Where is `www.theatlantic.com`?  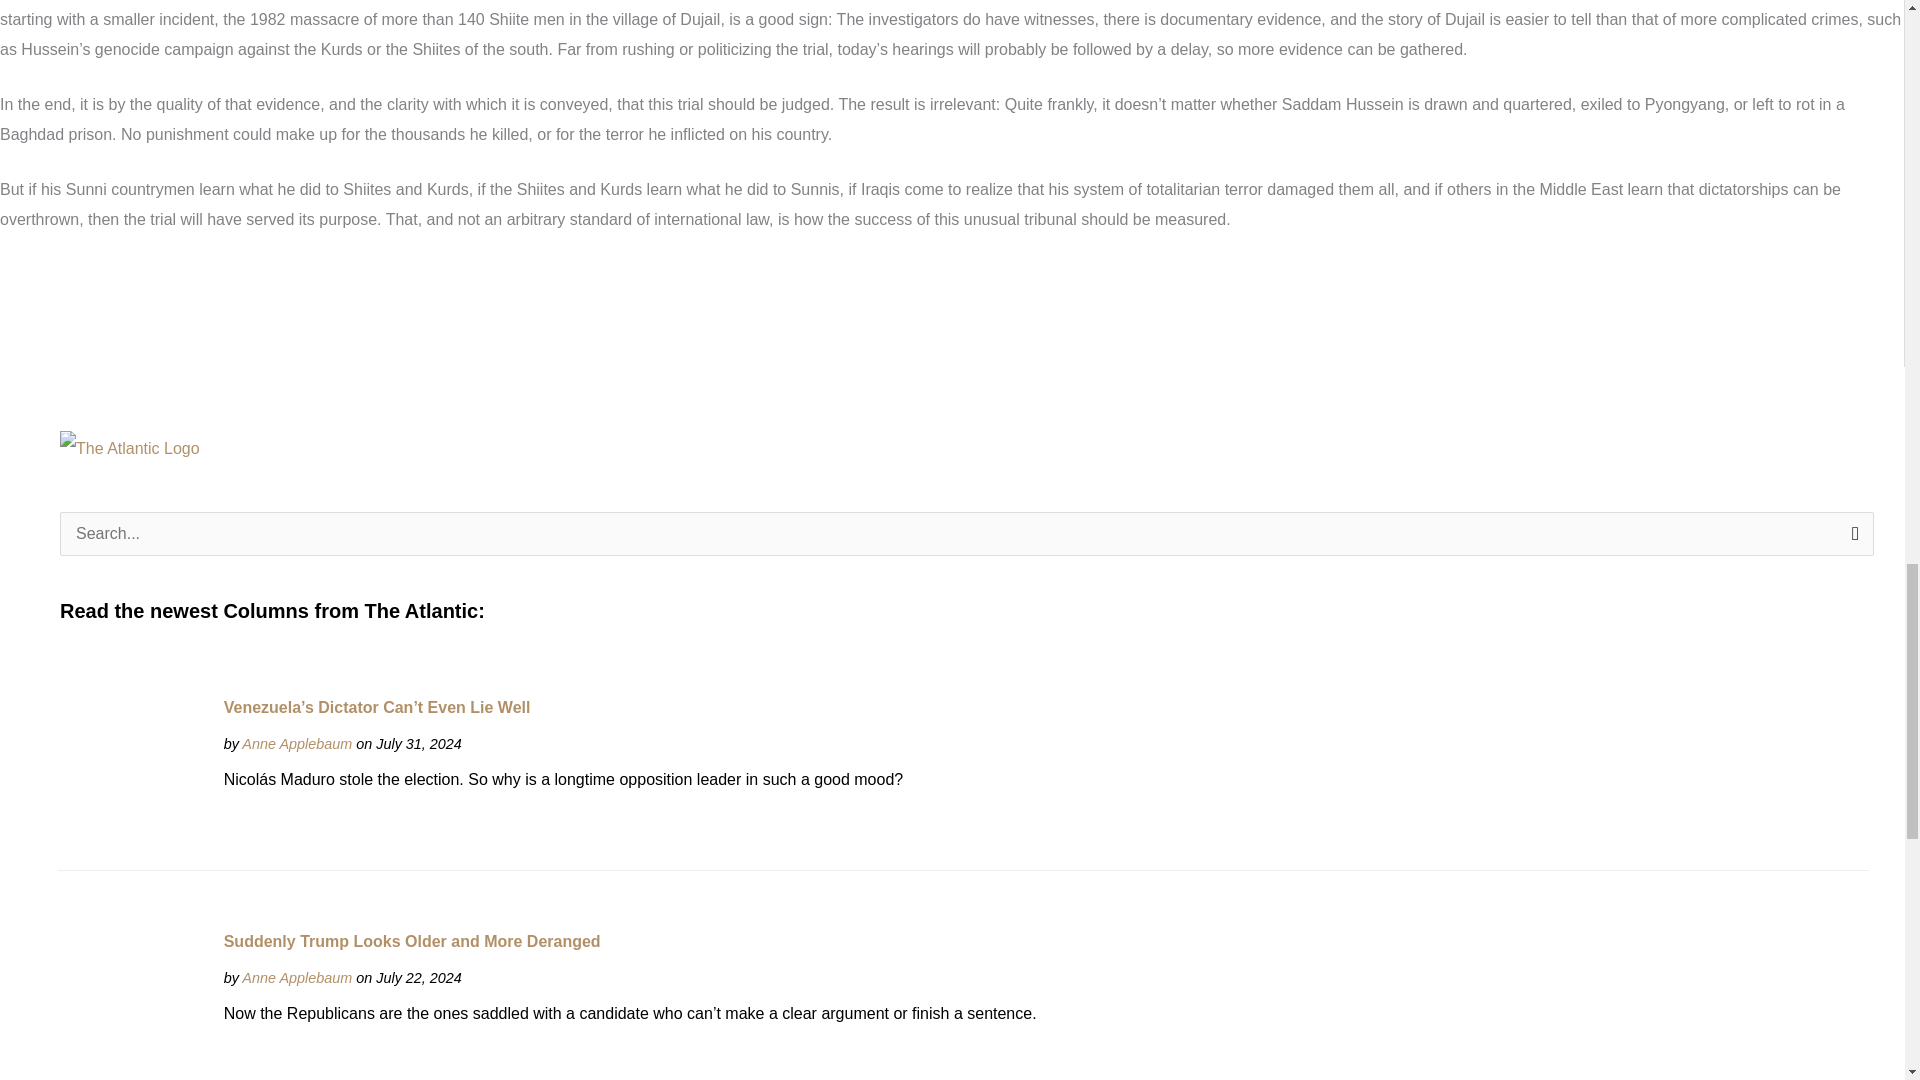 www.theatlantic.com is located at coordinates (296, 743).